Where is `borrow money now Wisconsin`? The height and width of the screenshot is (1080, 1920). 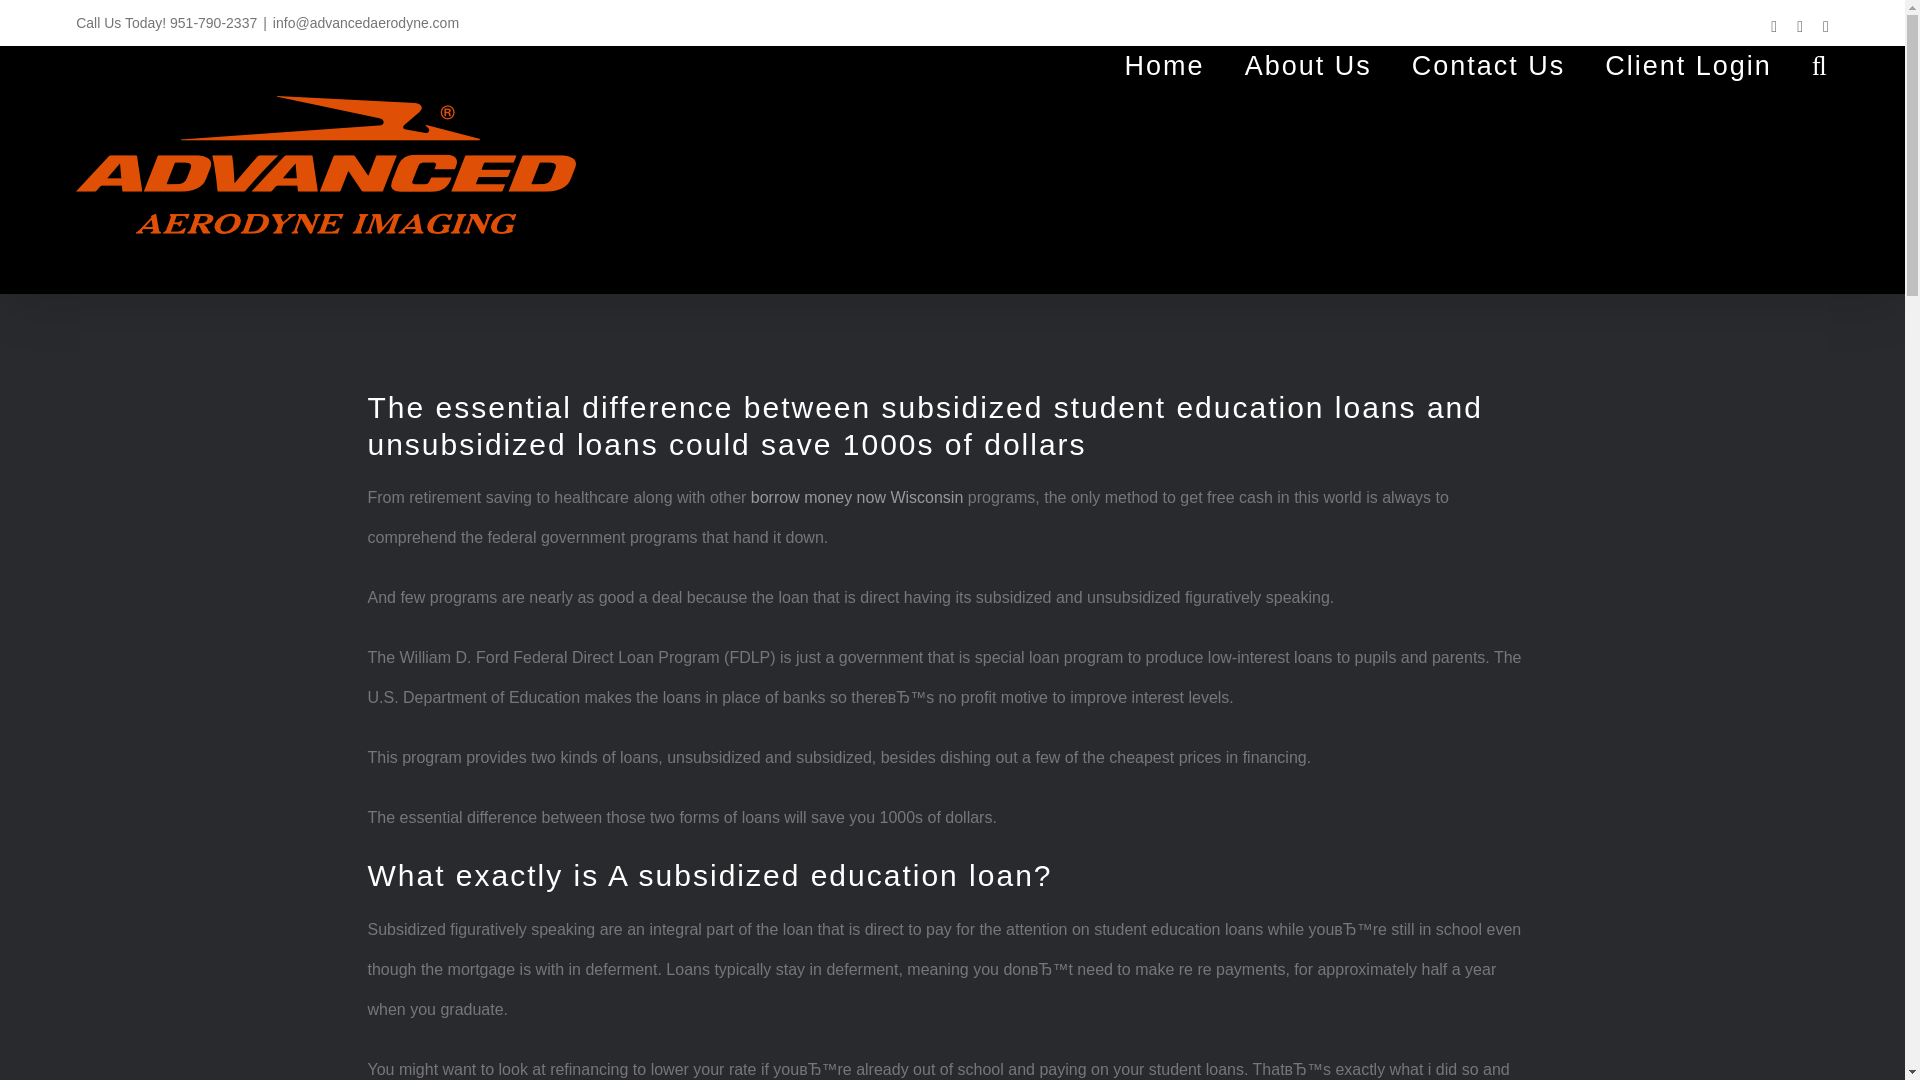 borrow money now Wisconsin is located at coordinates (856, 498).